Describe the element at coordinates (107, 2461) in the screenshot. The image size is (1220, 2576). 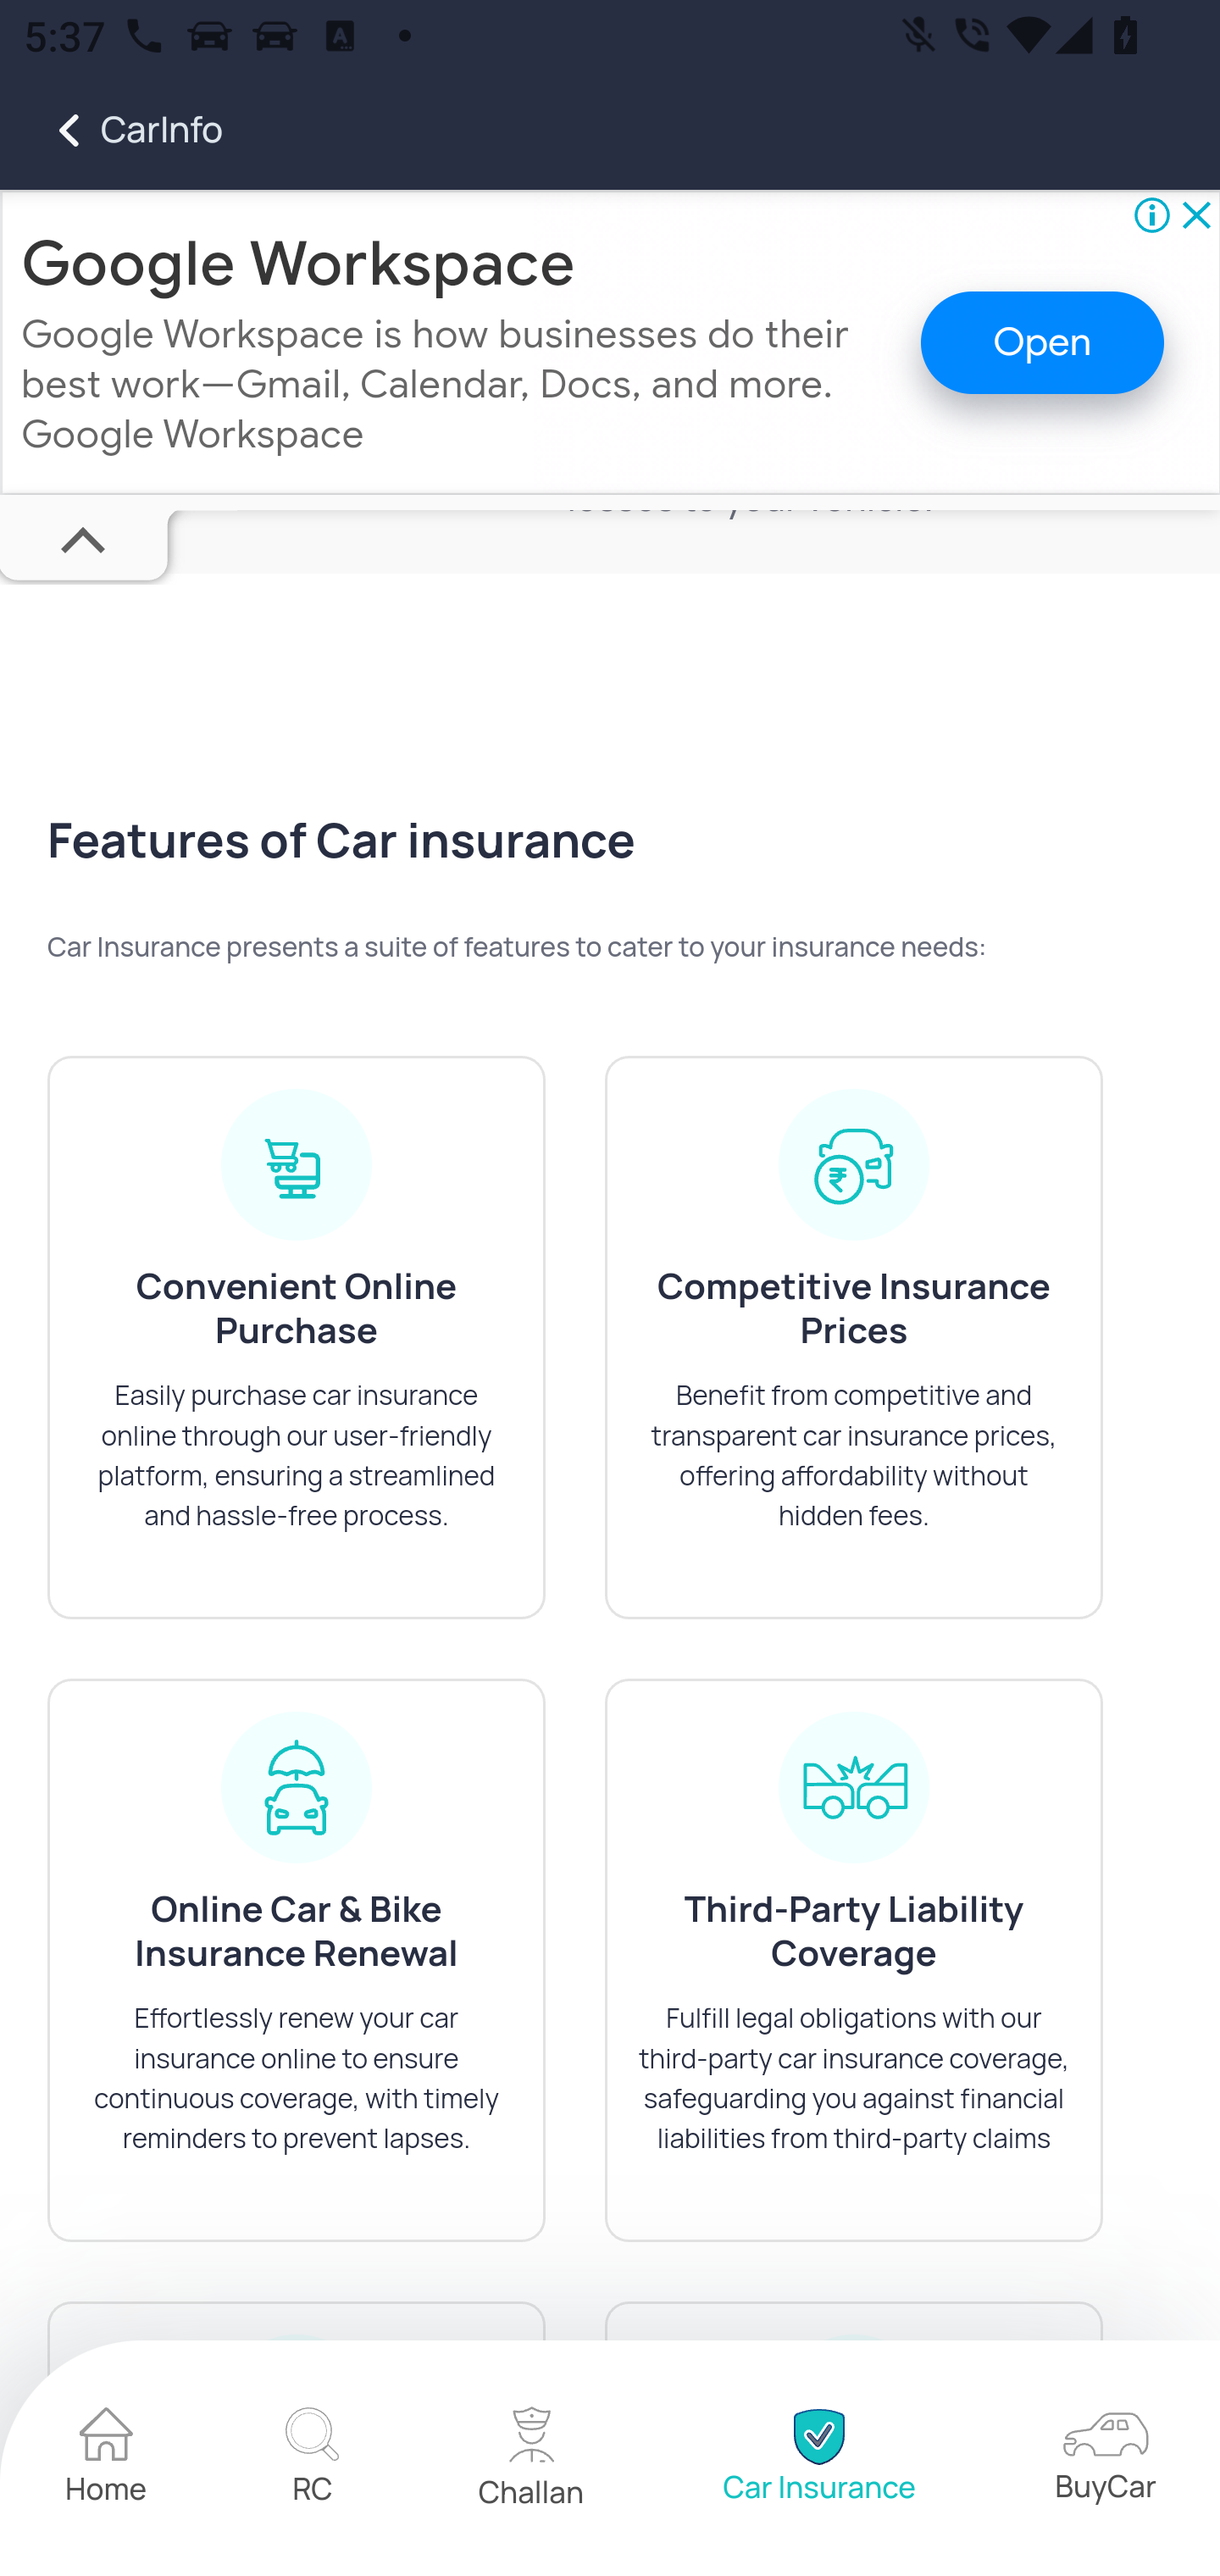
I see `home Home home Home` at that location.